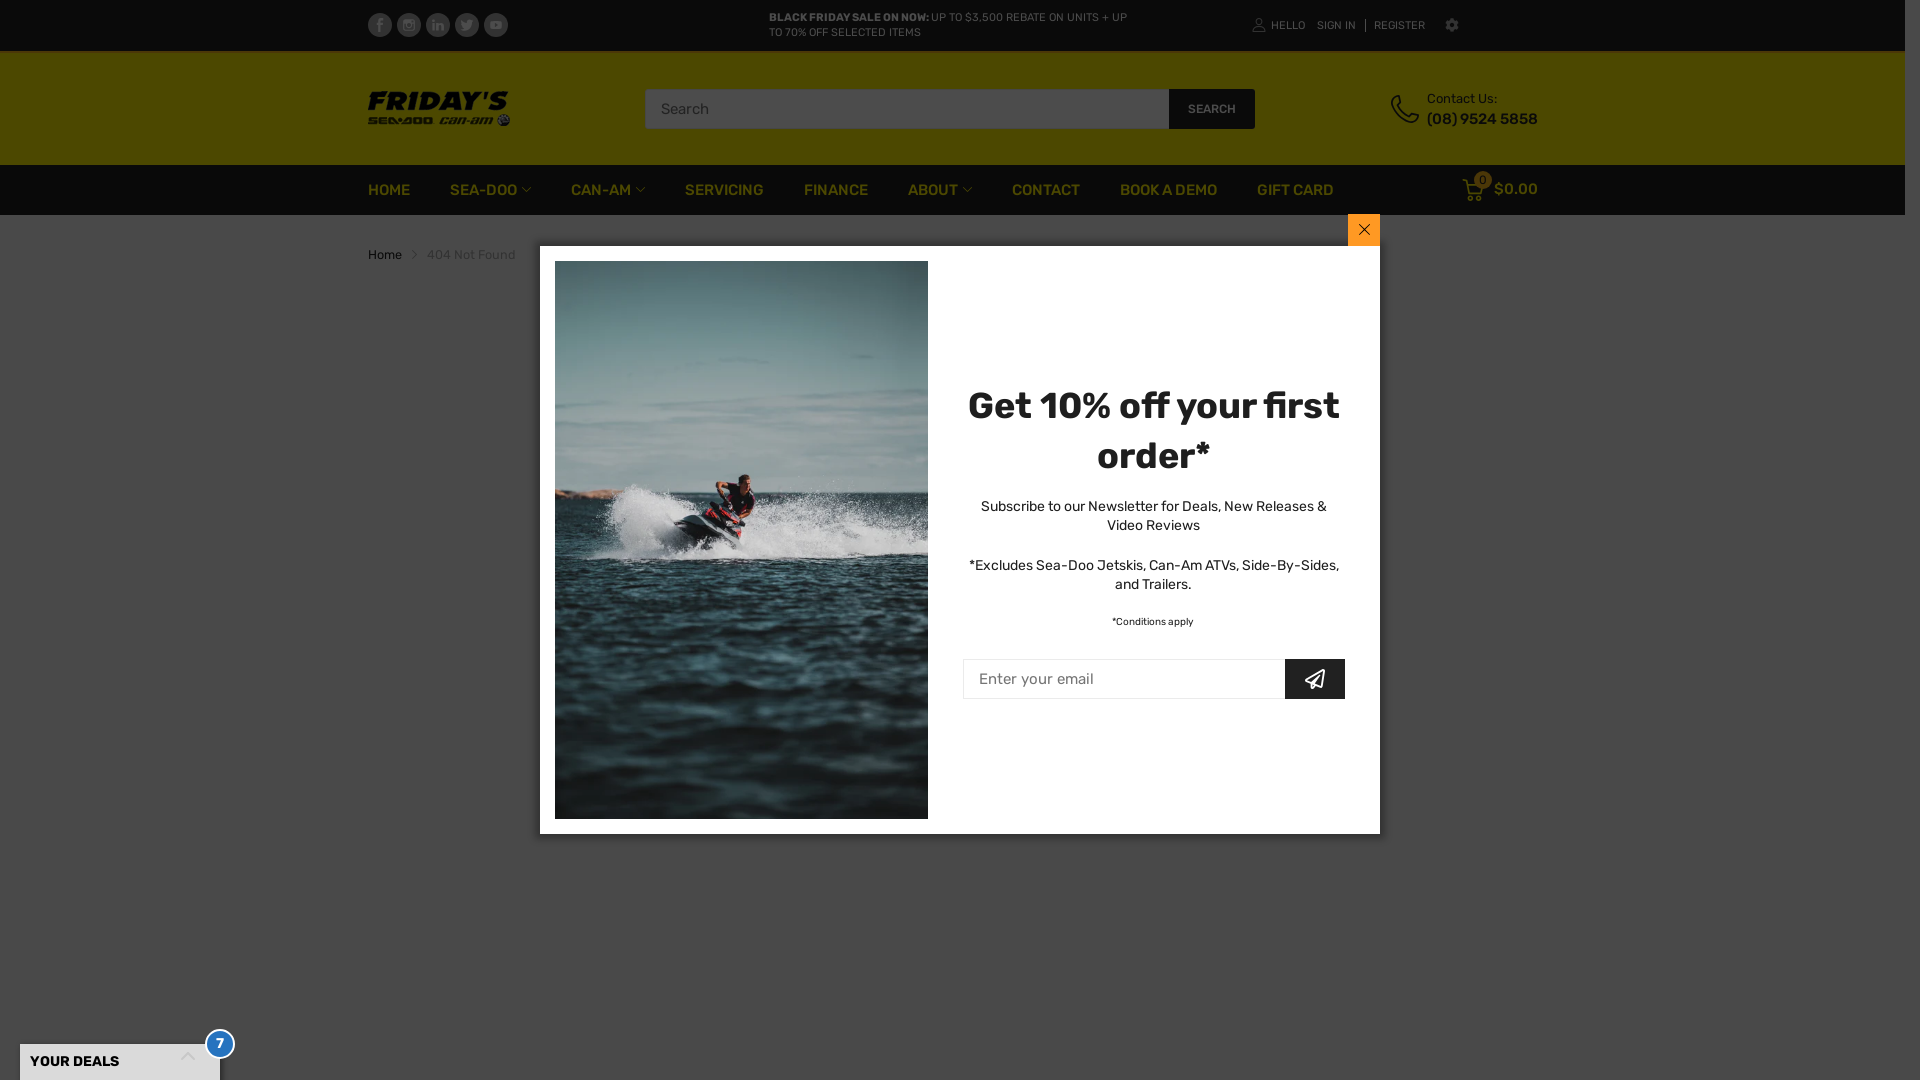 This screenshot has height=1080, width=1920. Describe the element at coordinates (1482, 120) in the screenshot. I see `(08) 9524 5858` at that location.